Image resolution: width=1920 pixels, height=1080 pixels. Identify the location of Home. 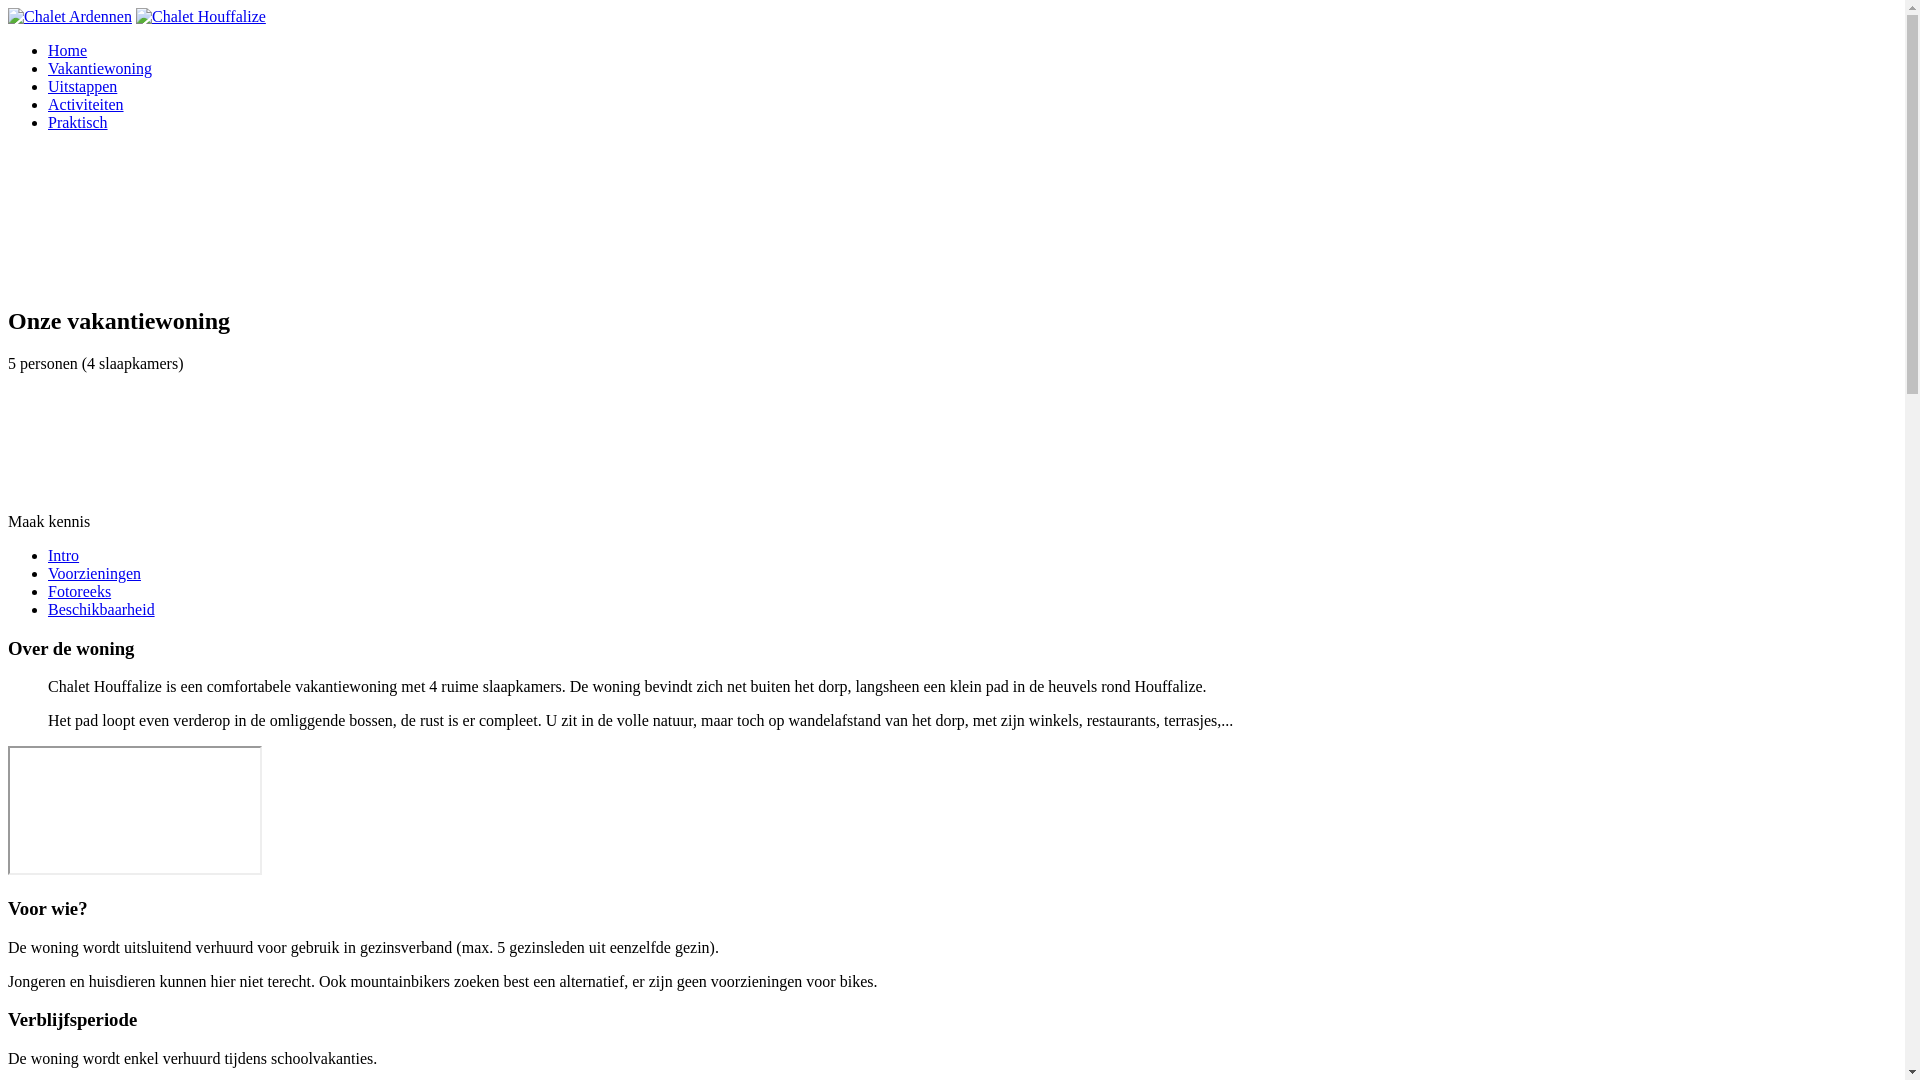
(972, 51).